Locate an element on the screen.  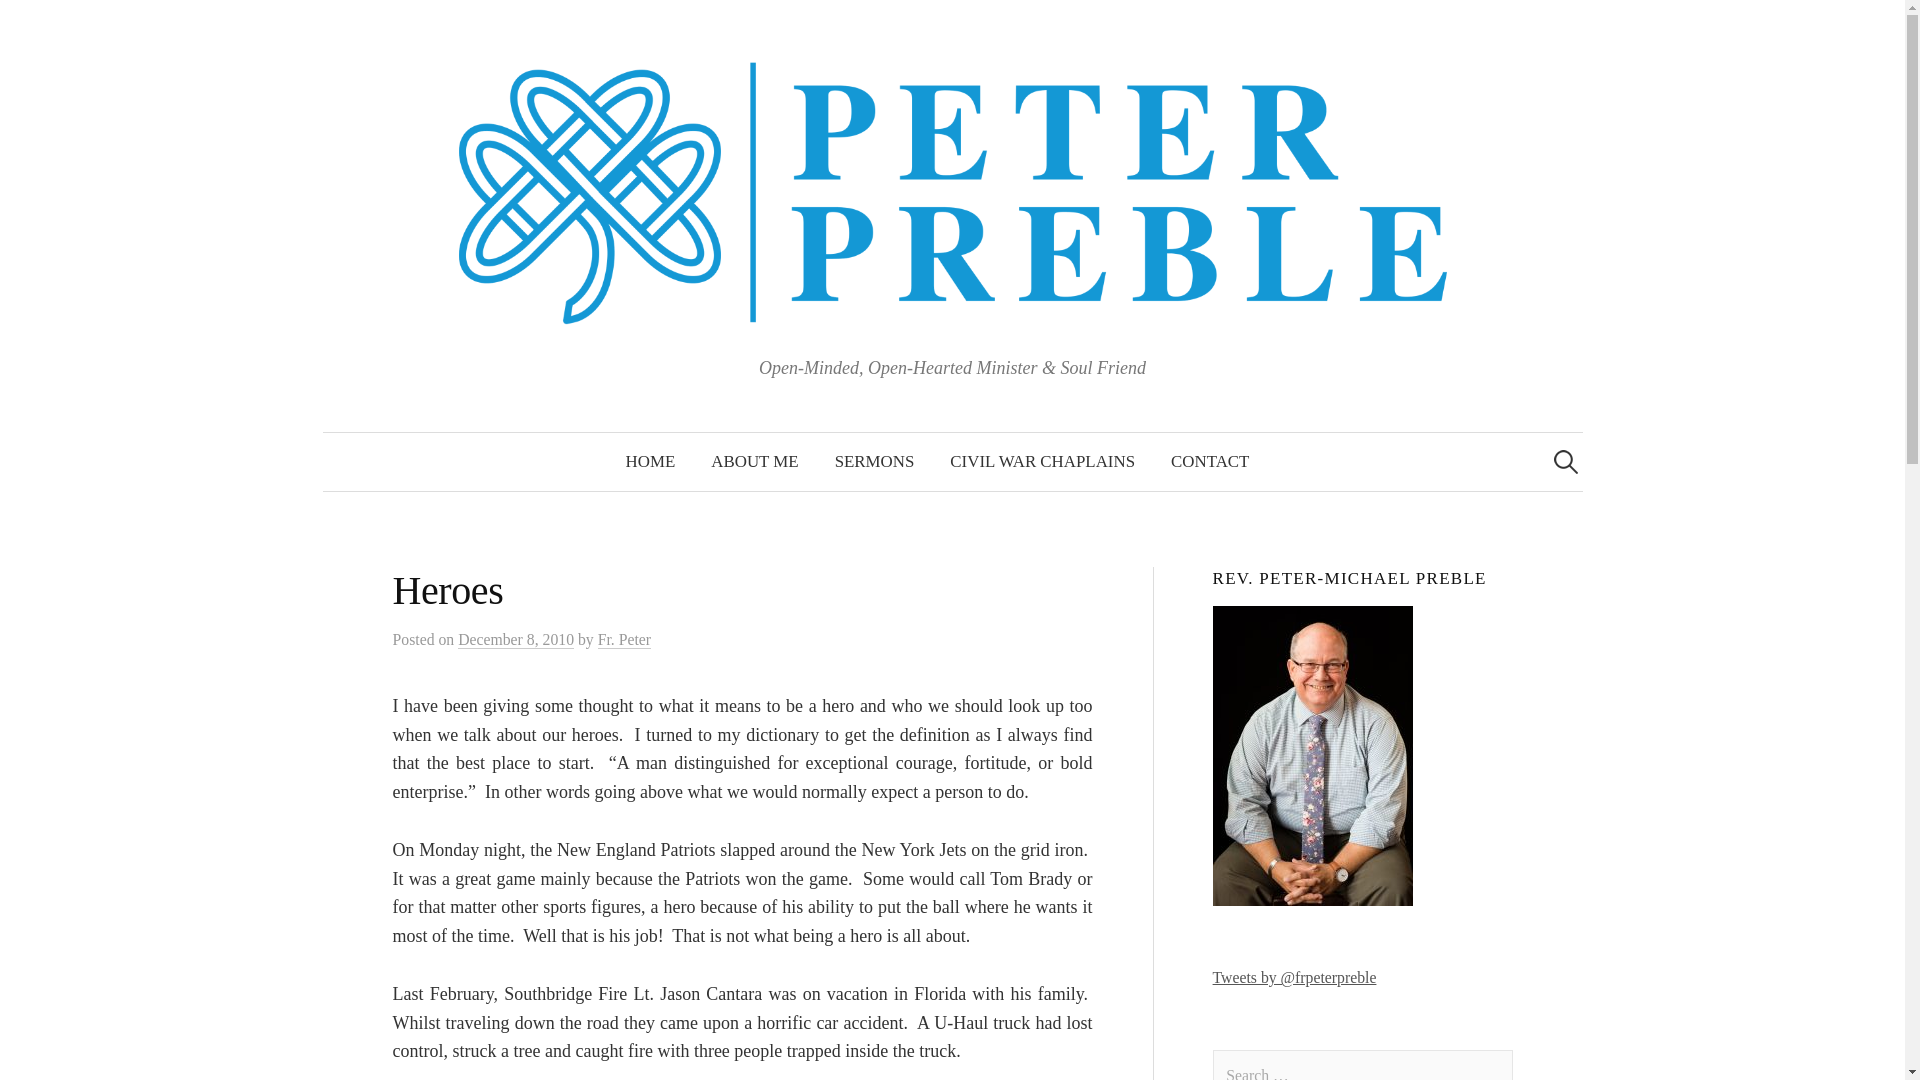
December 8, 2010 is located at coordinates (516, 640).